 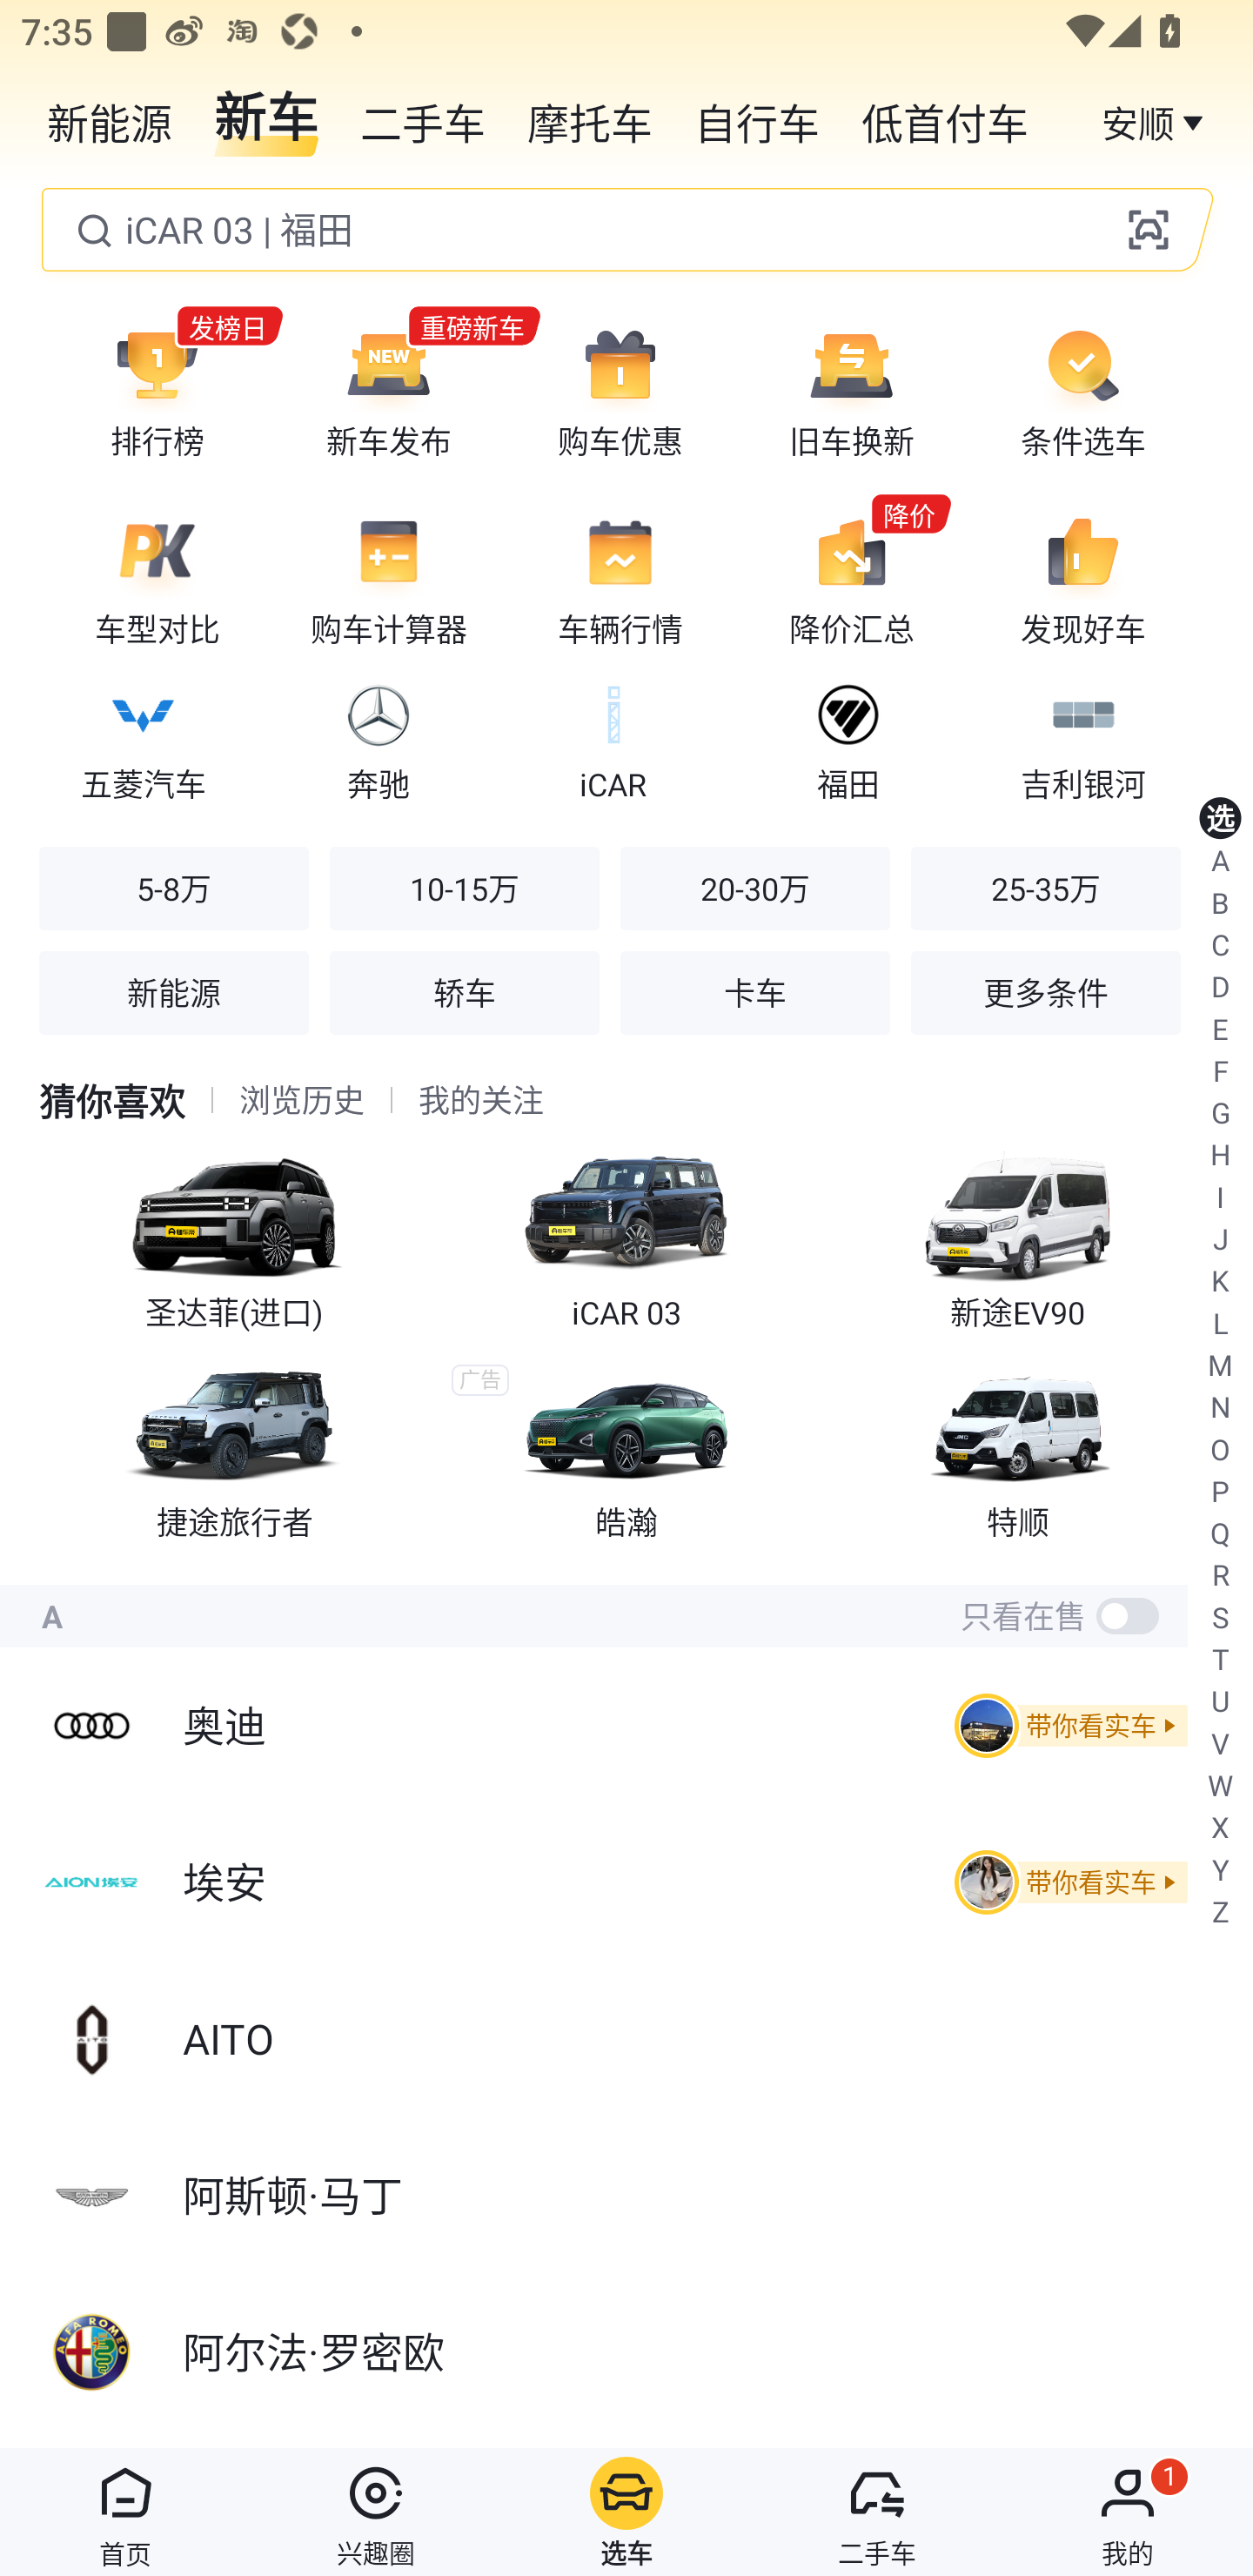 What do you see at coordinates (877, 2512) in the screenshot?
I see ` 二手车` at bounding box center [877, 2512].